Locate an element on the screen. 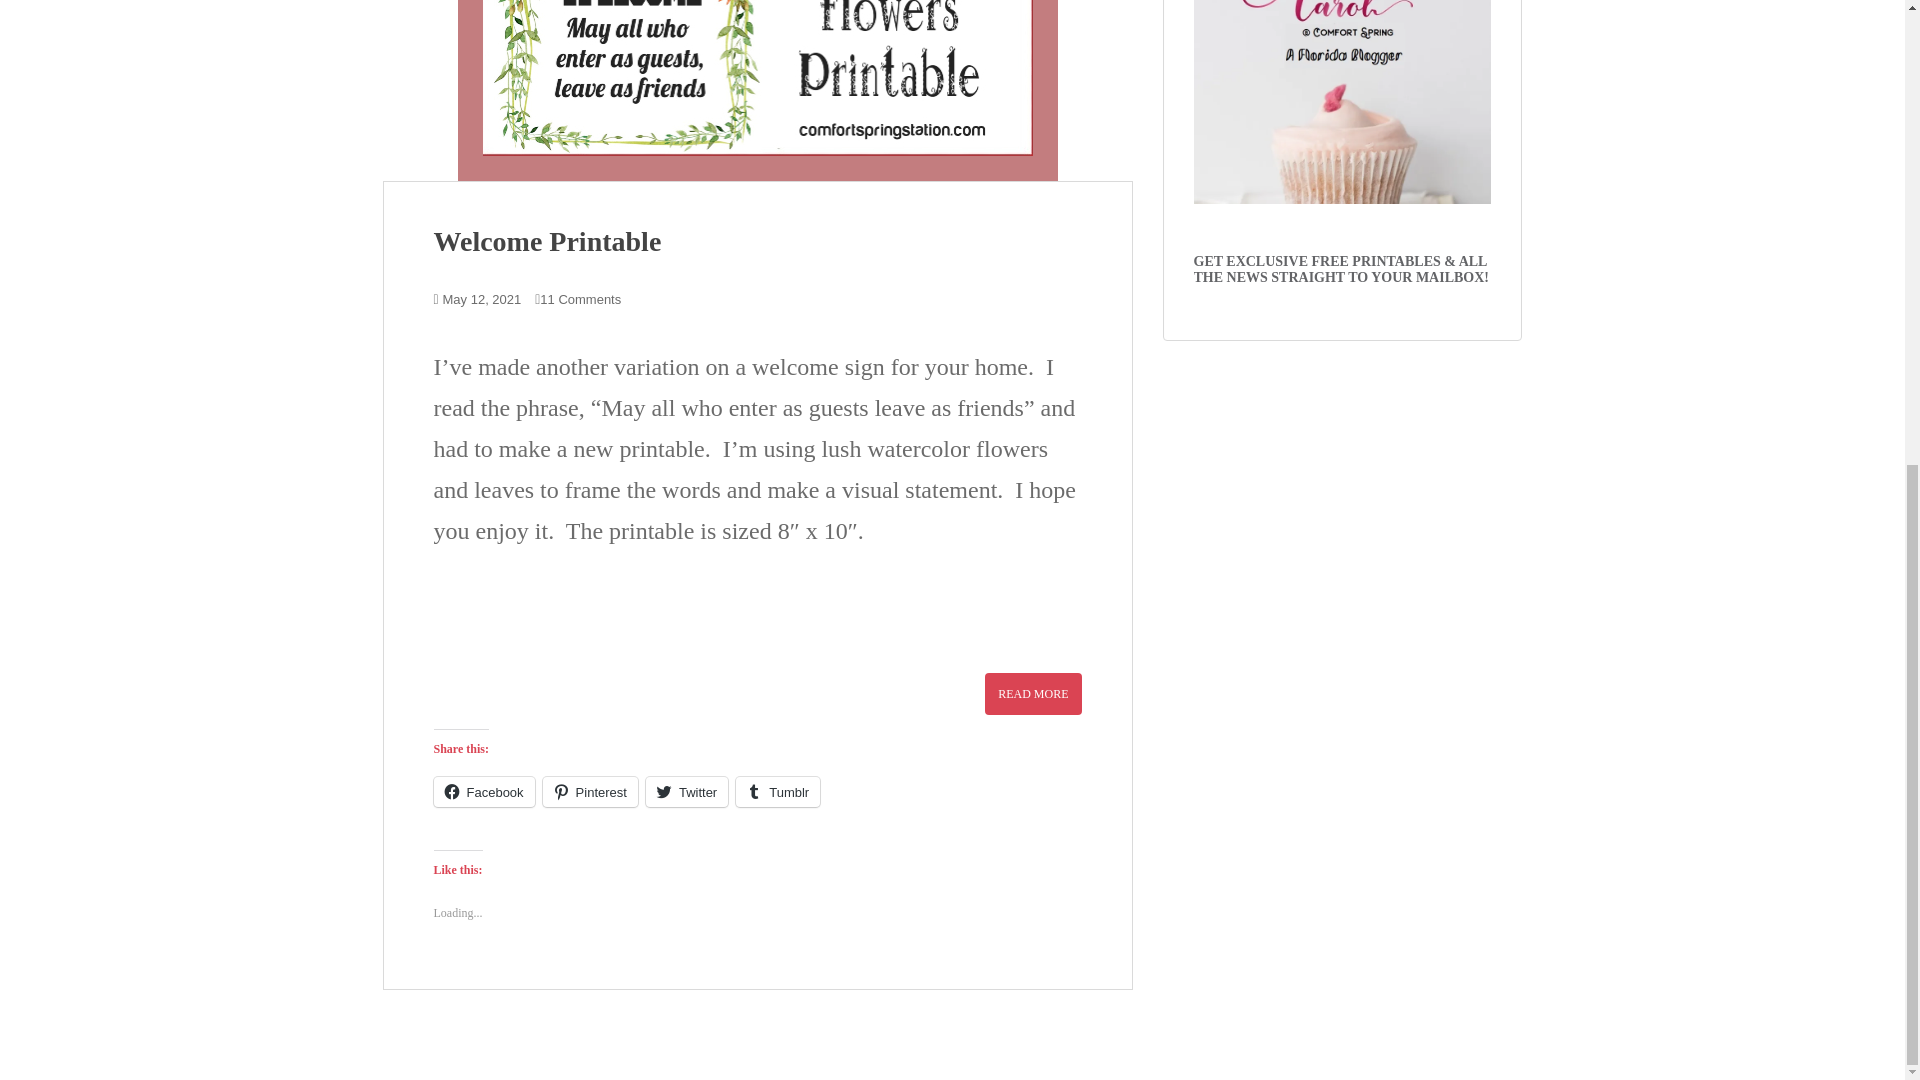  Click to share on Facebook is located at coordinates (484, 791).